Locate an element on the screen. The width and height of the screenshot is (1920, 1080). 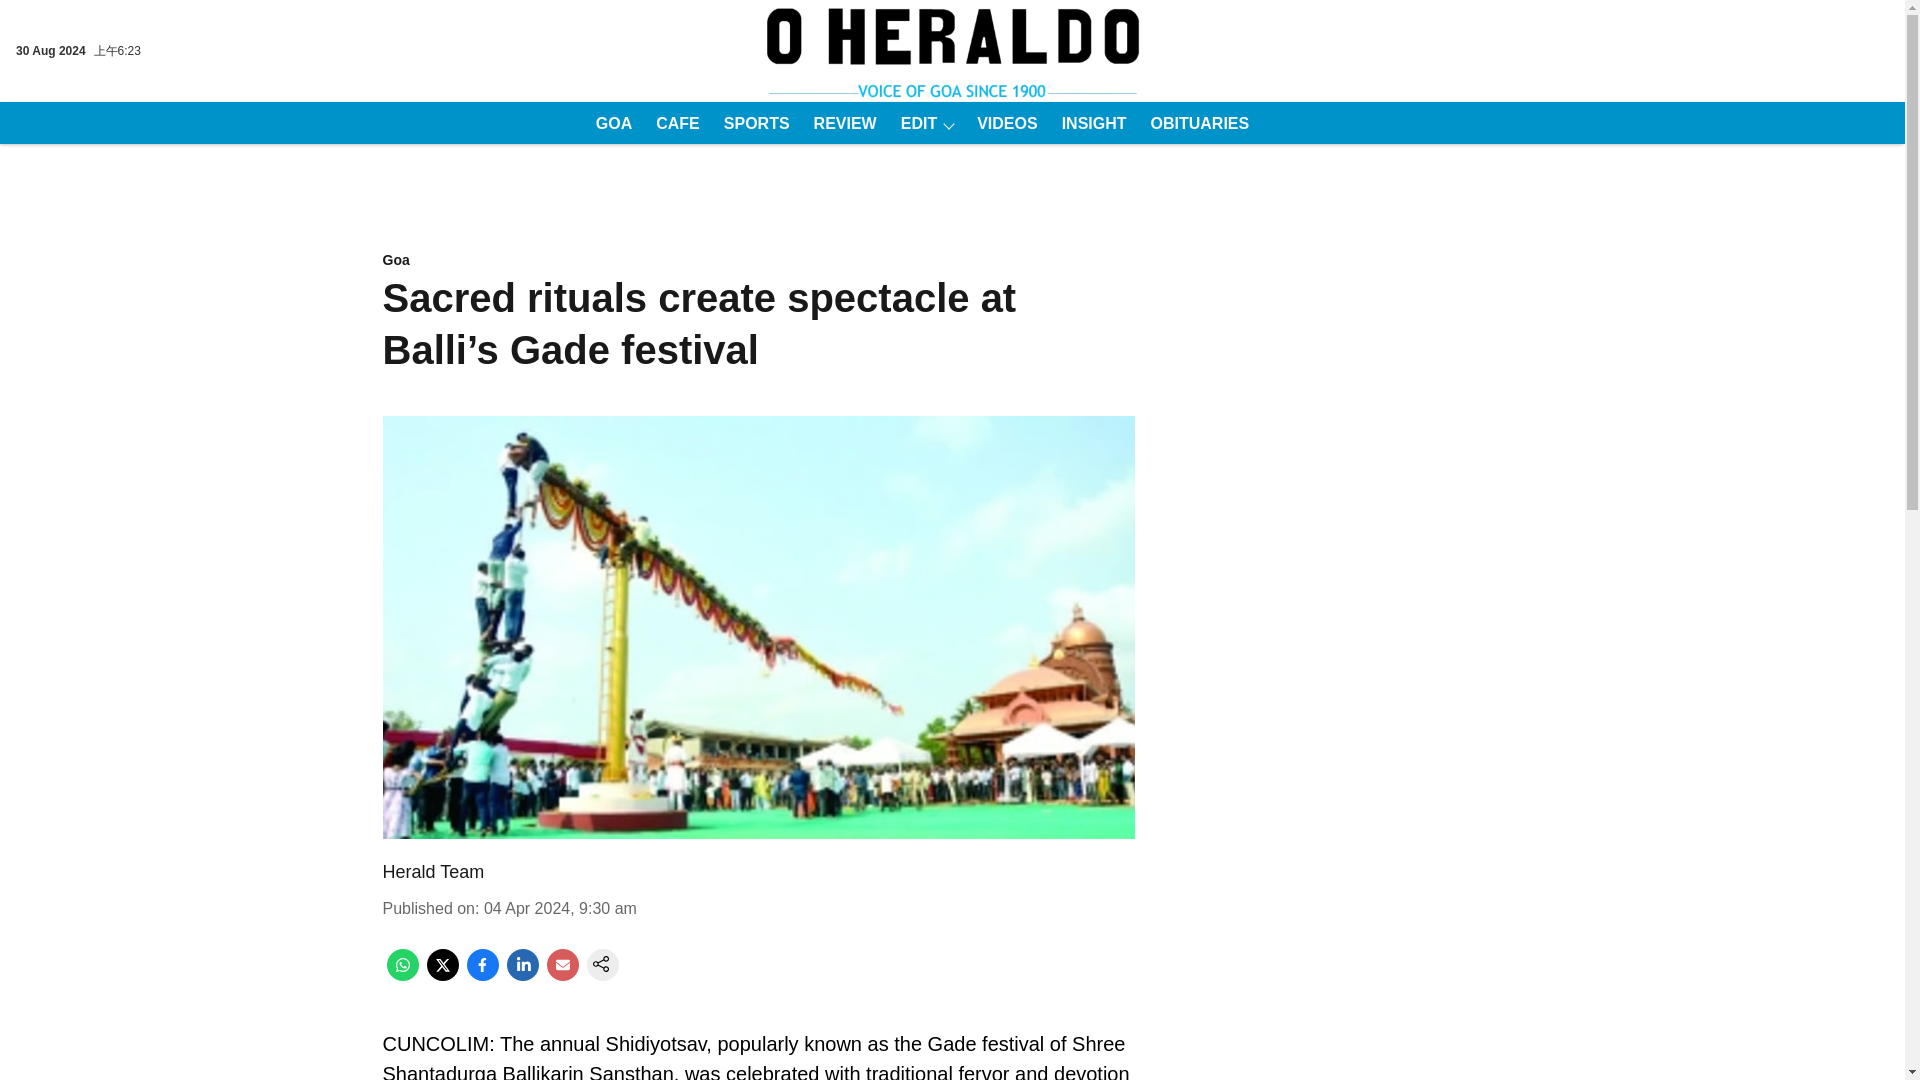
INSIGHT is located at coordinates (1088, 123).